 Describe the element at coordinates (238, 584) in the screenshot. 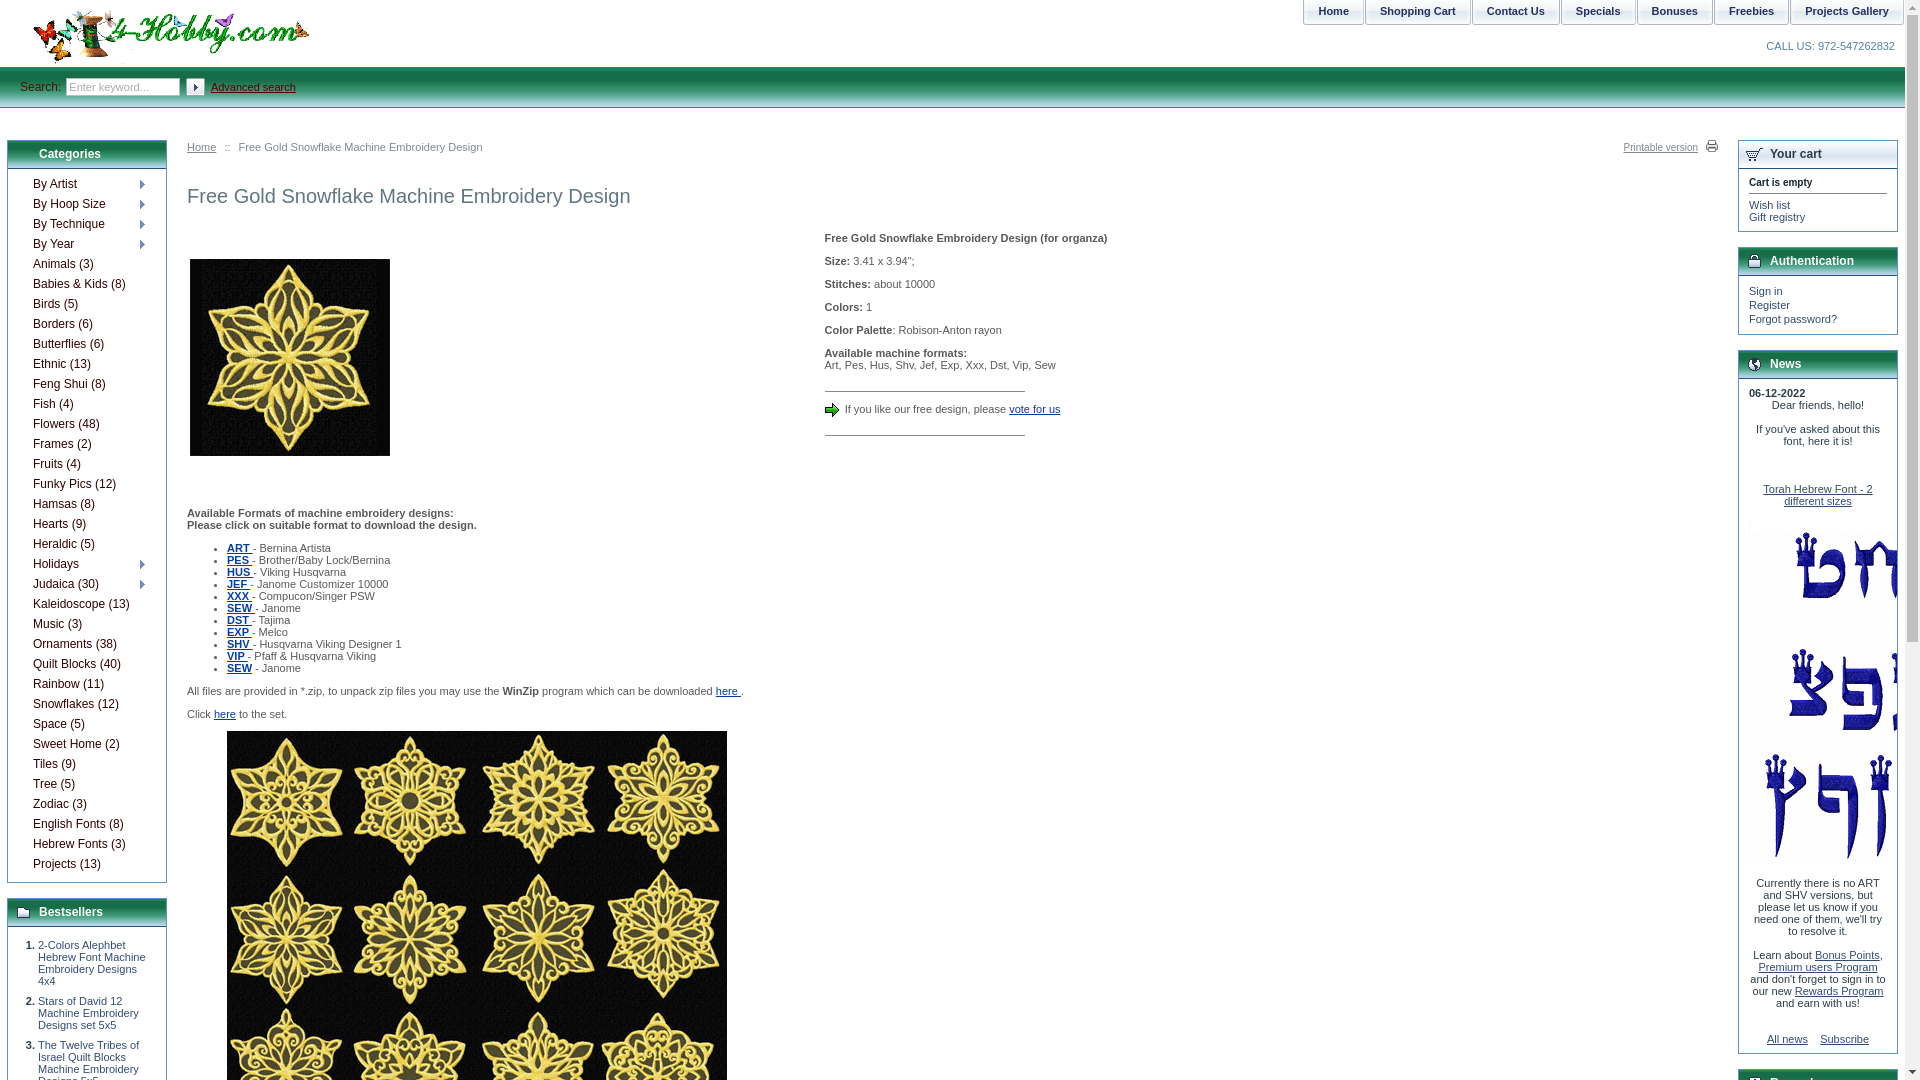

I see `JEF` at that location.